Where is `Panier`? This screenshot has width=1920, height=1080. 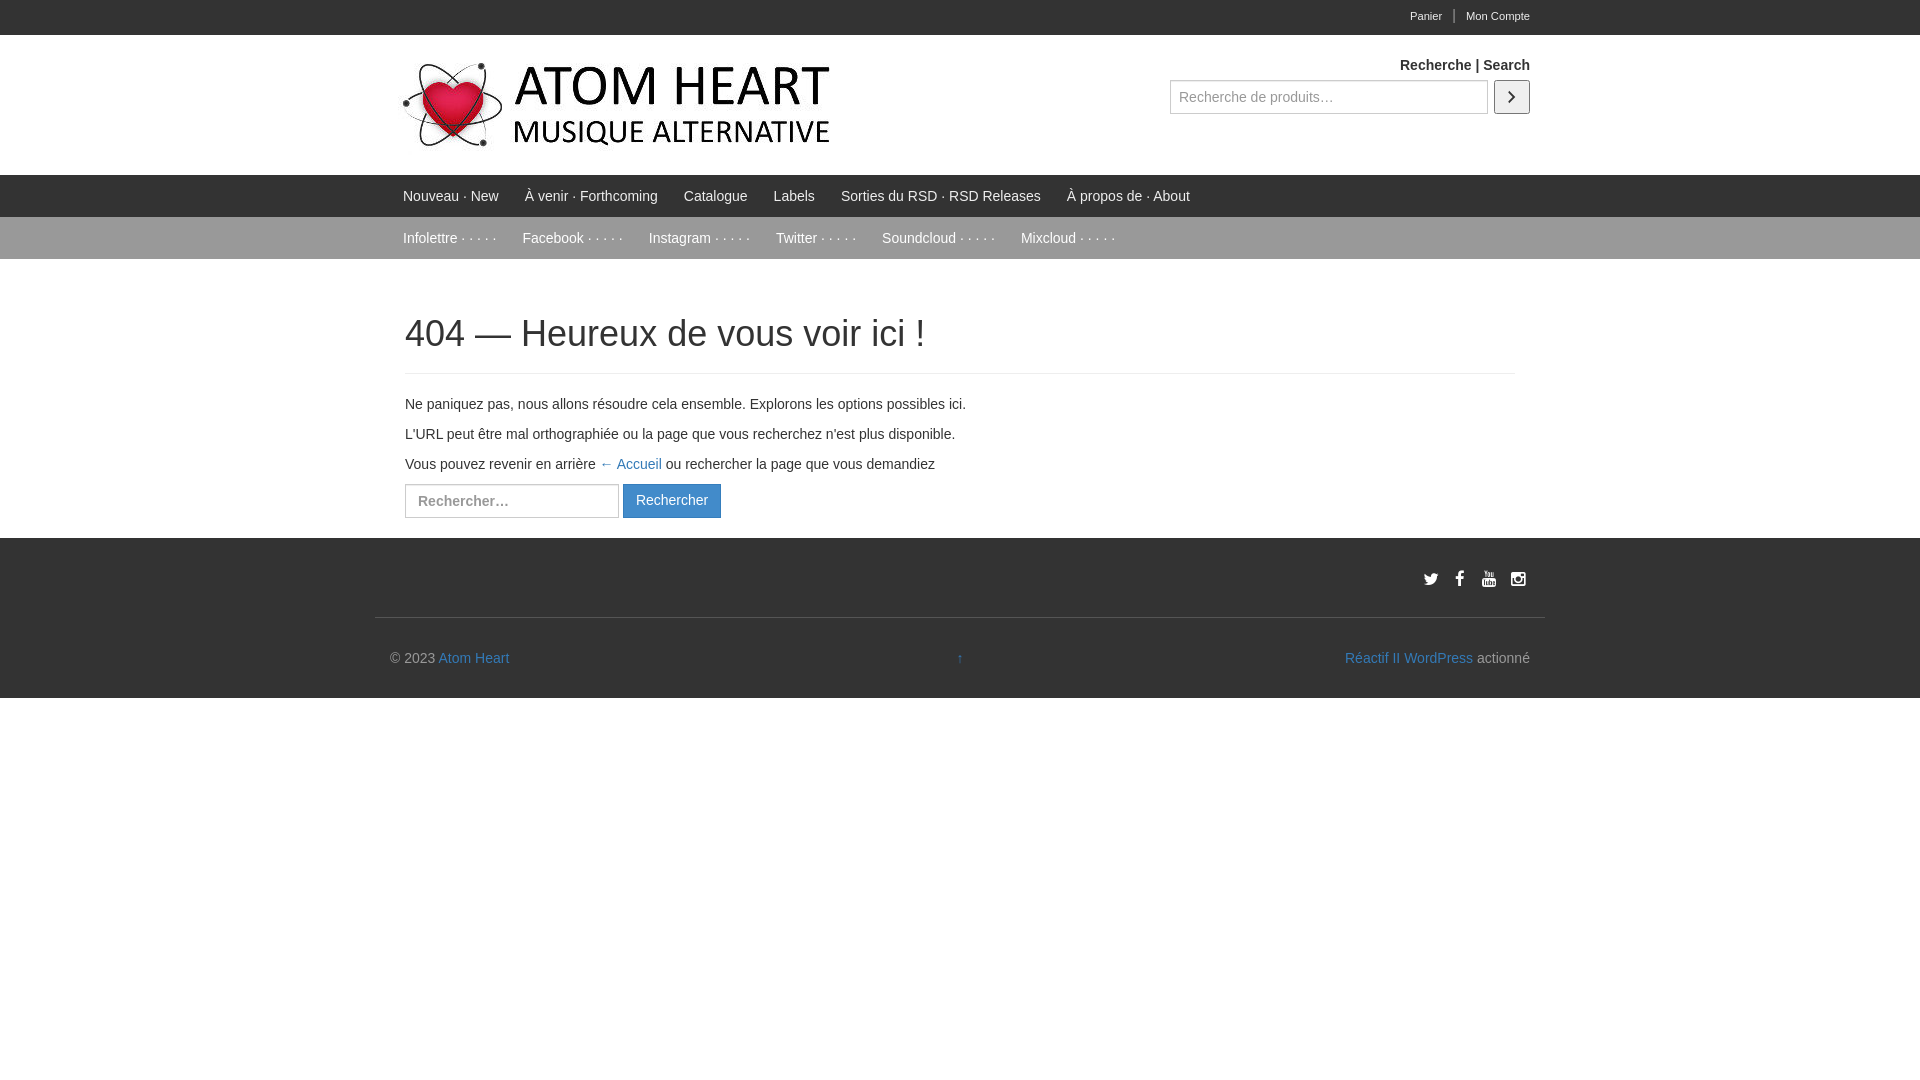 Panier is located at coordinates (1426, 16).